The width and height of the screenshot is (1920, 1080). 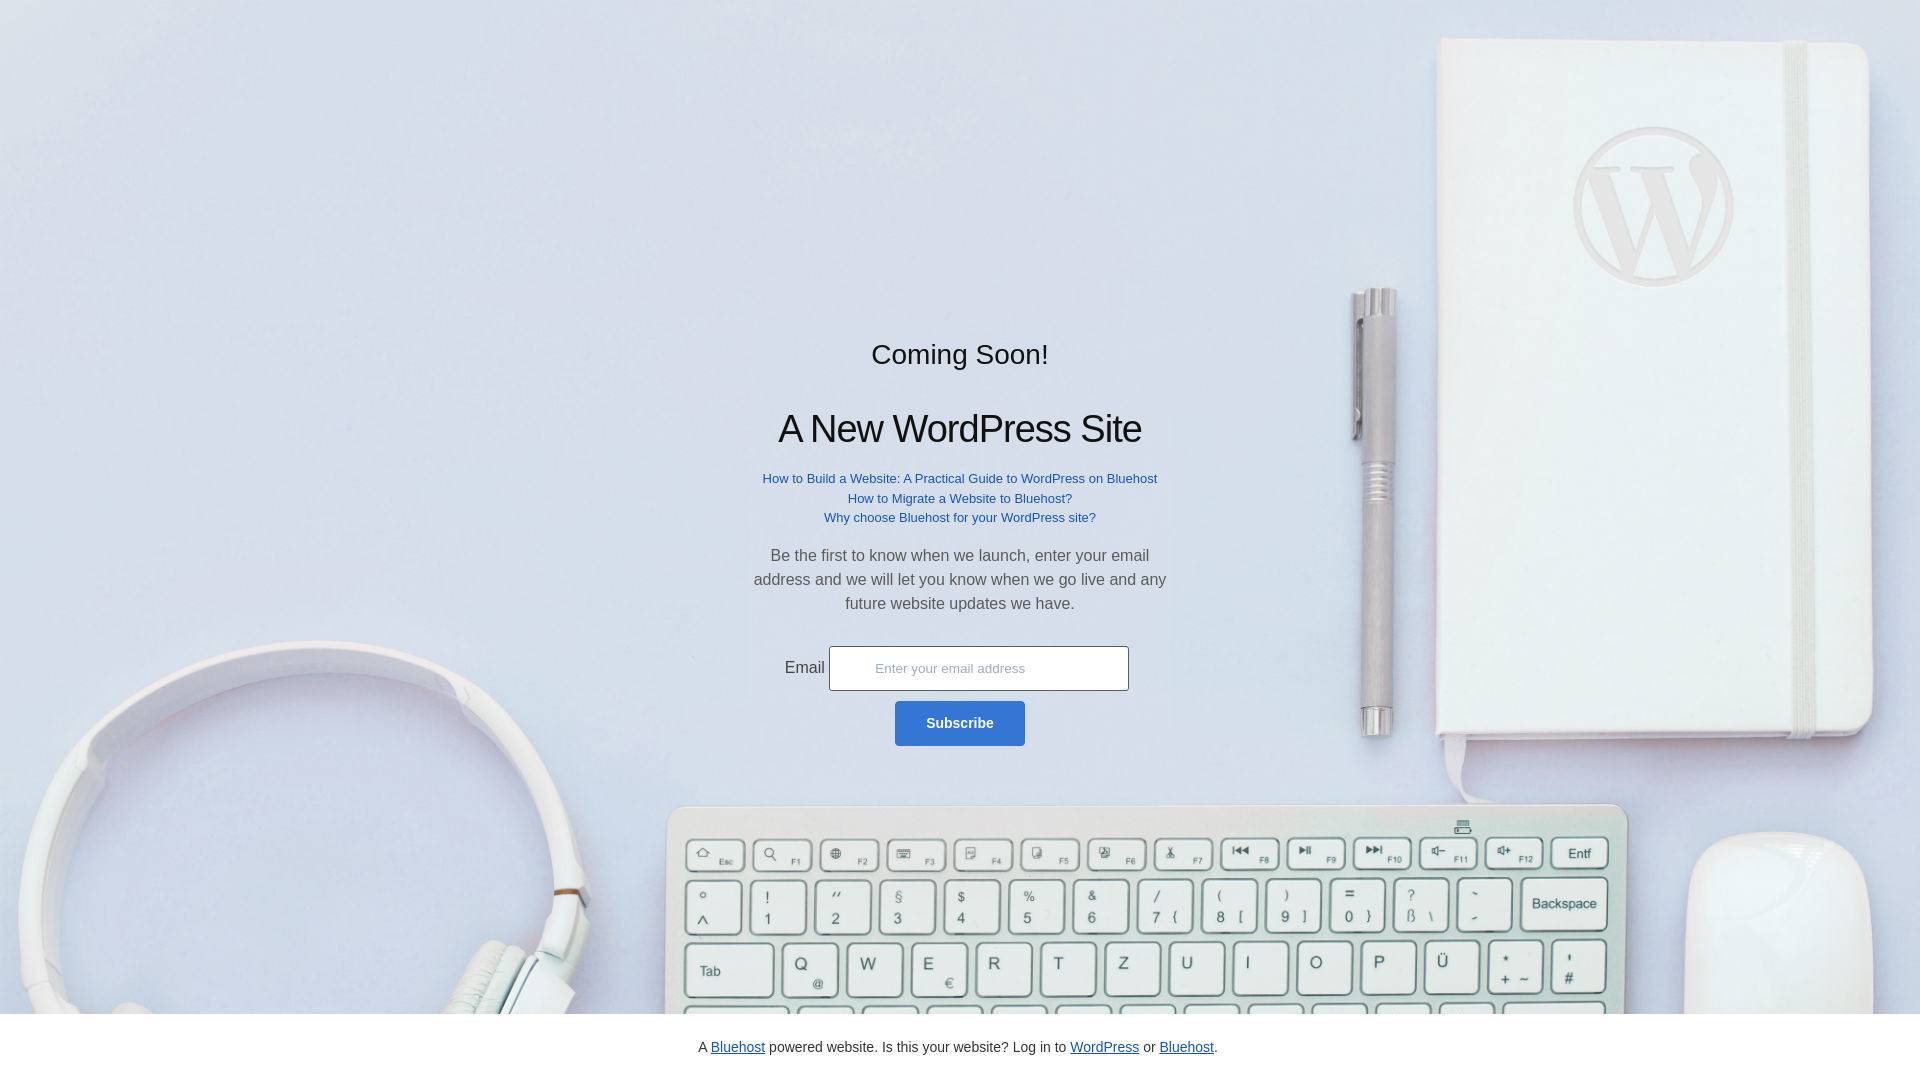 I want to click on Subscribe, so click(x=960, y=723).